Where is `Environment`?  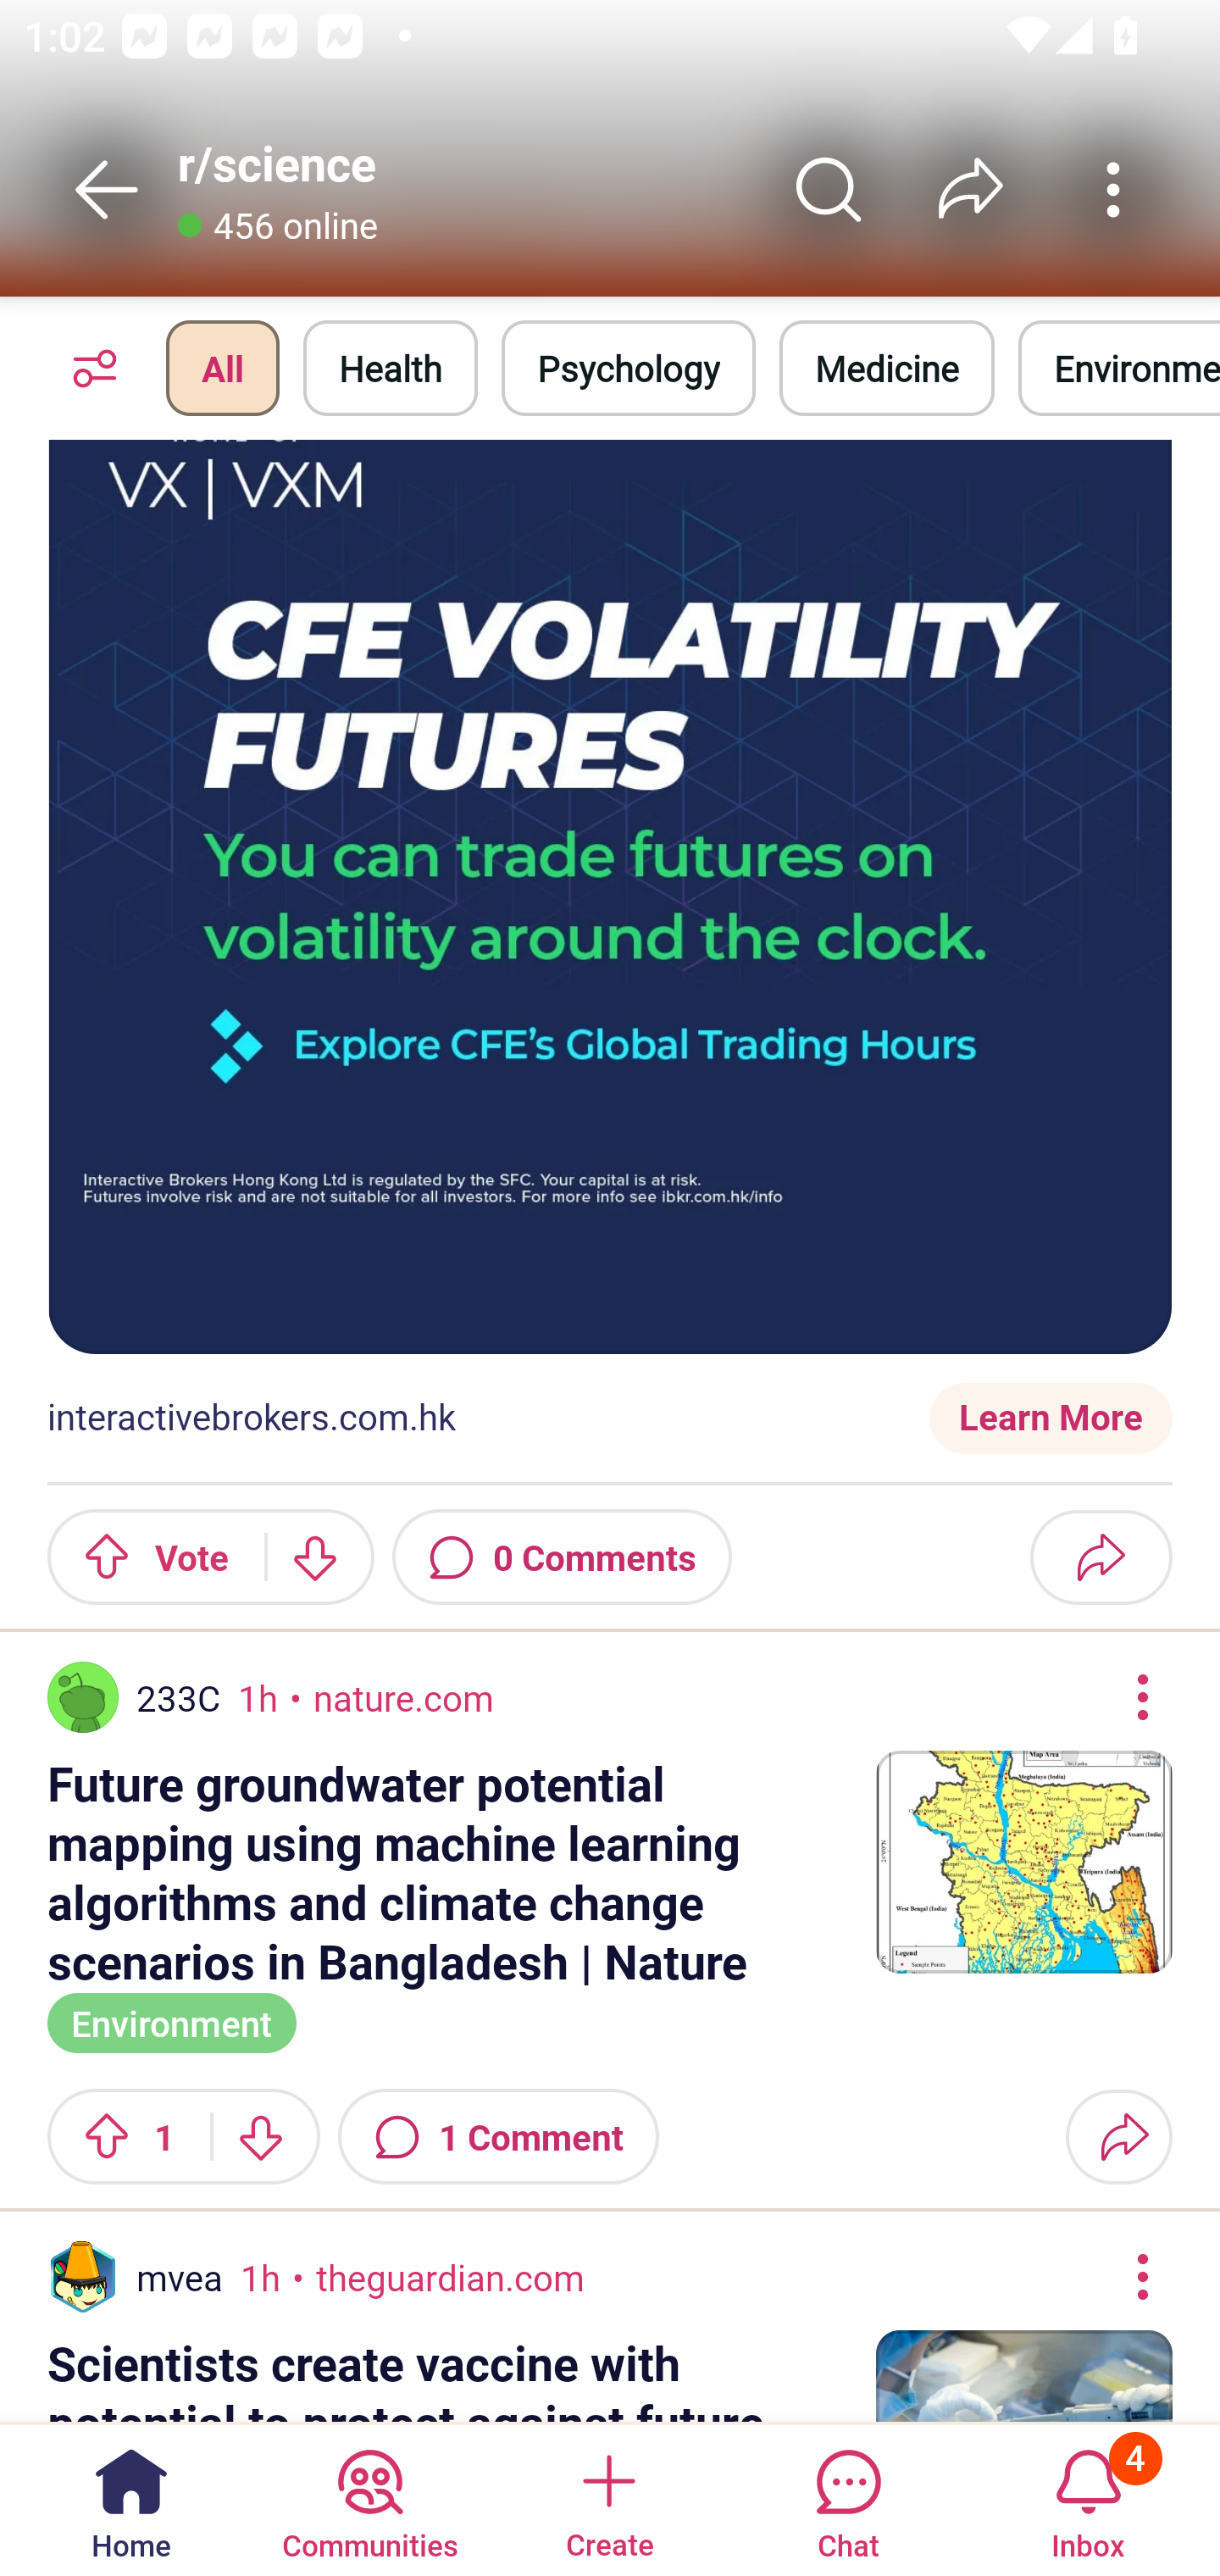
Environment is located at coordinates (1119, 368).